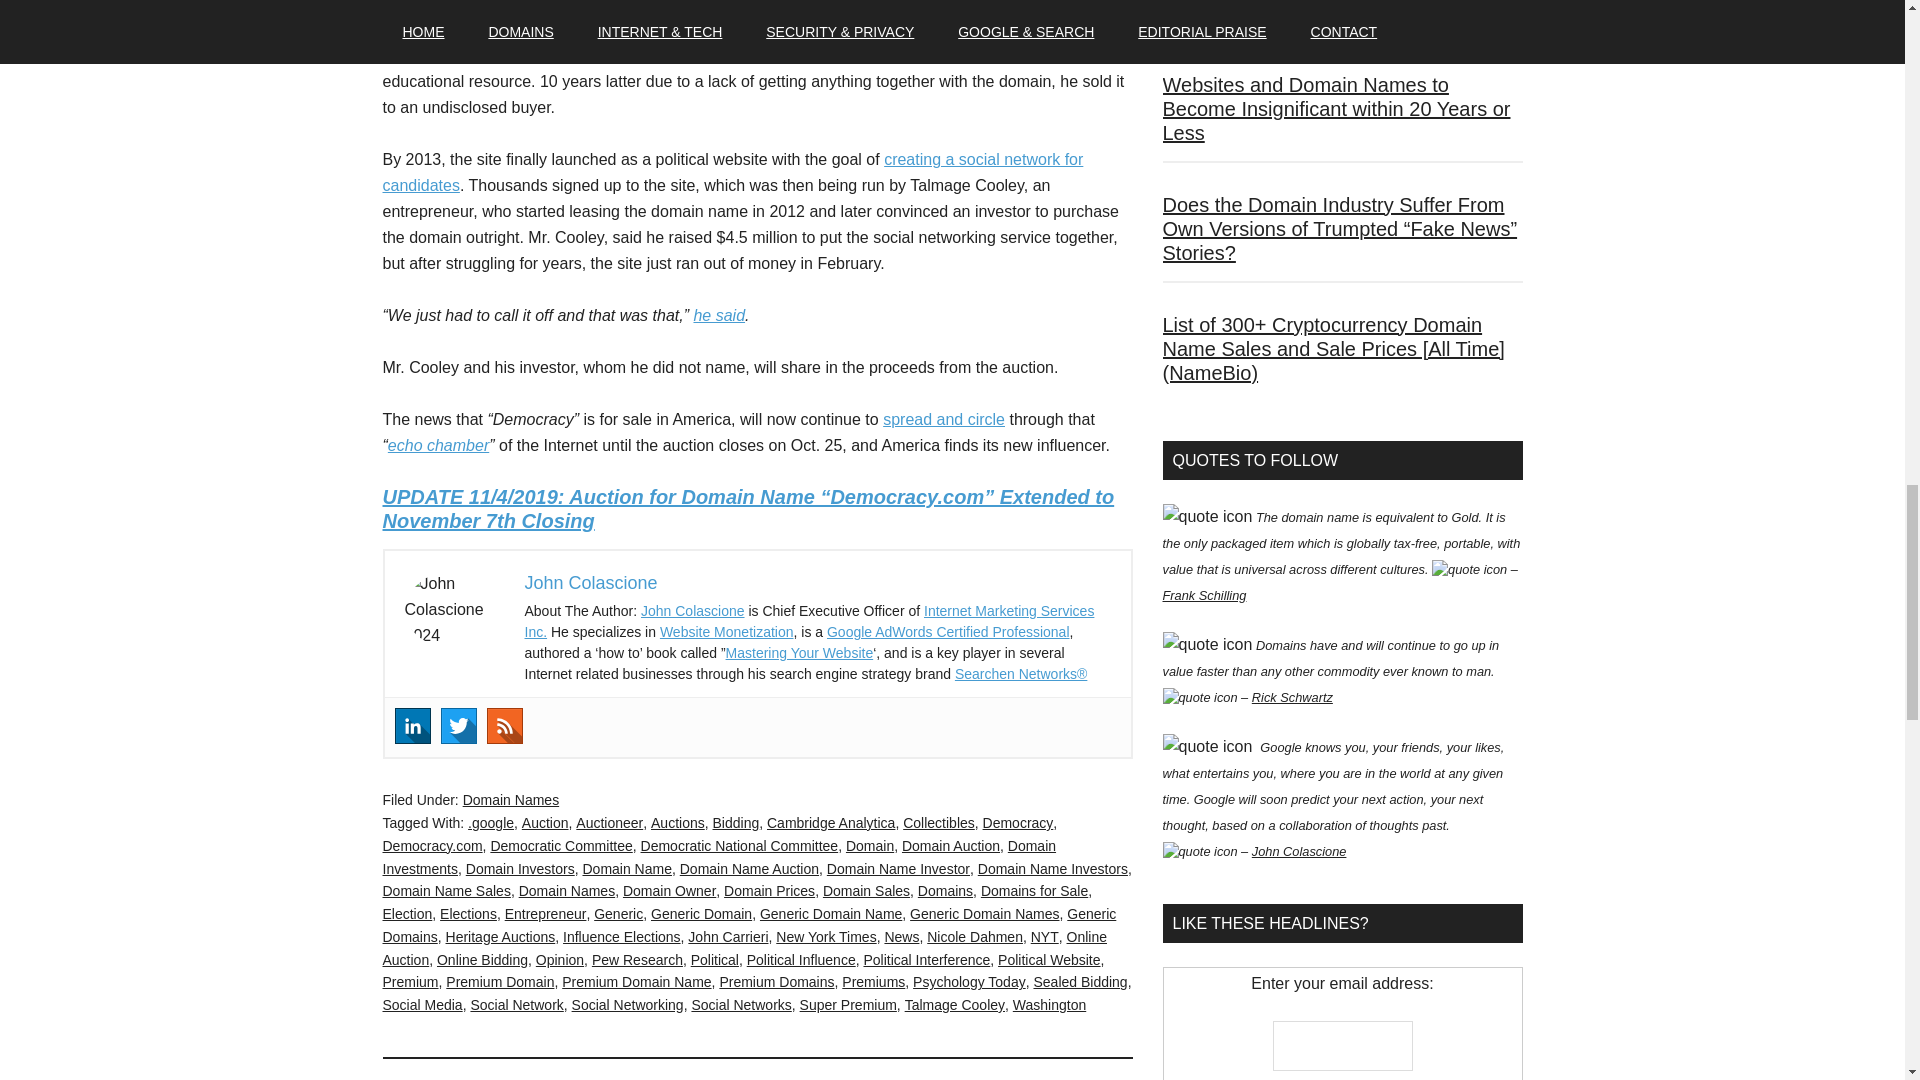 This screenshot has height=1080, width=1920. What do you see at coordinates (944, 419) in the screenshot?
I see `spread and circle` at bounding box center [944, 419].